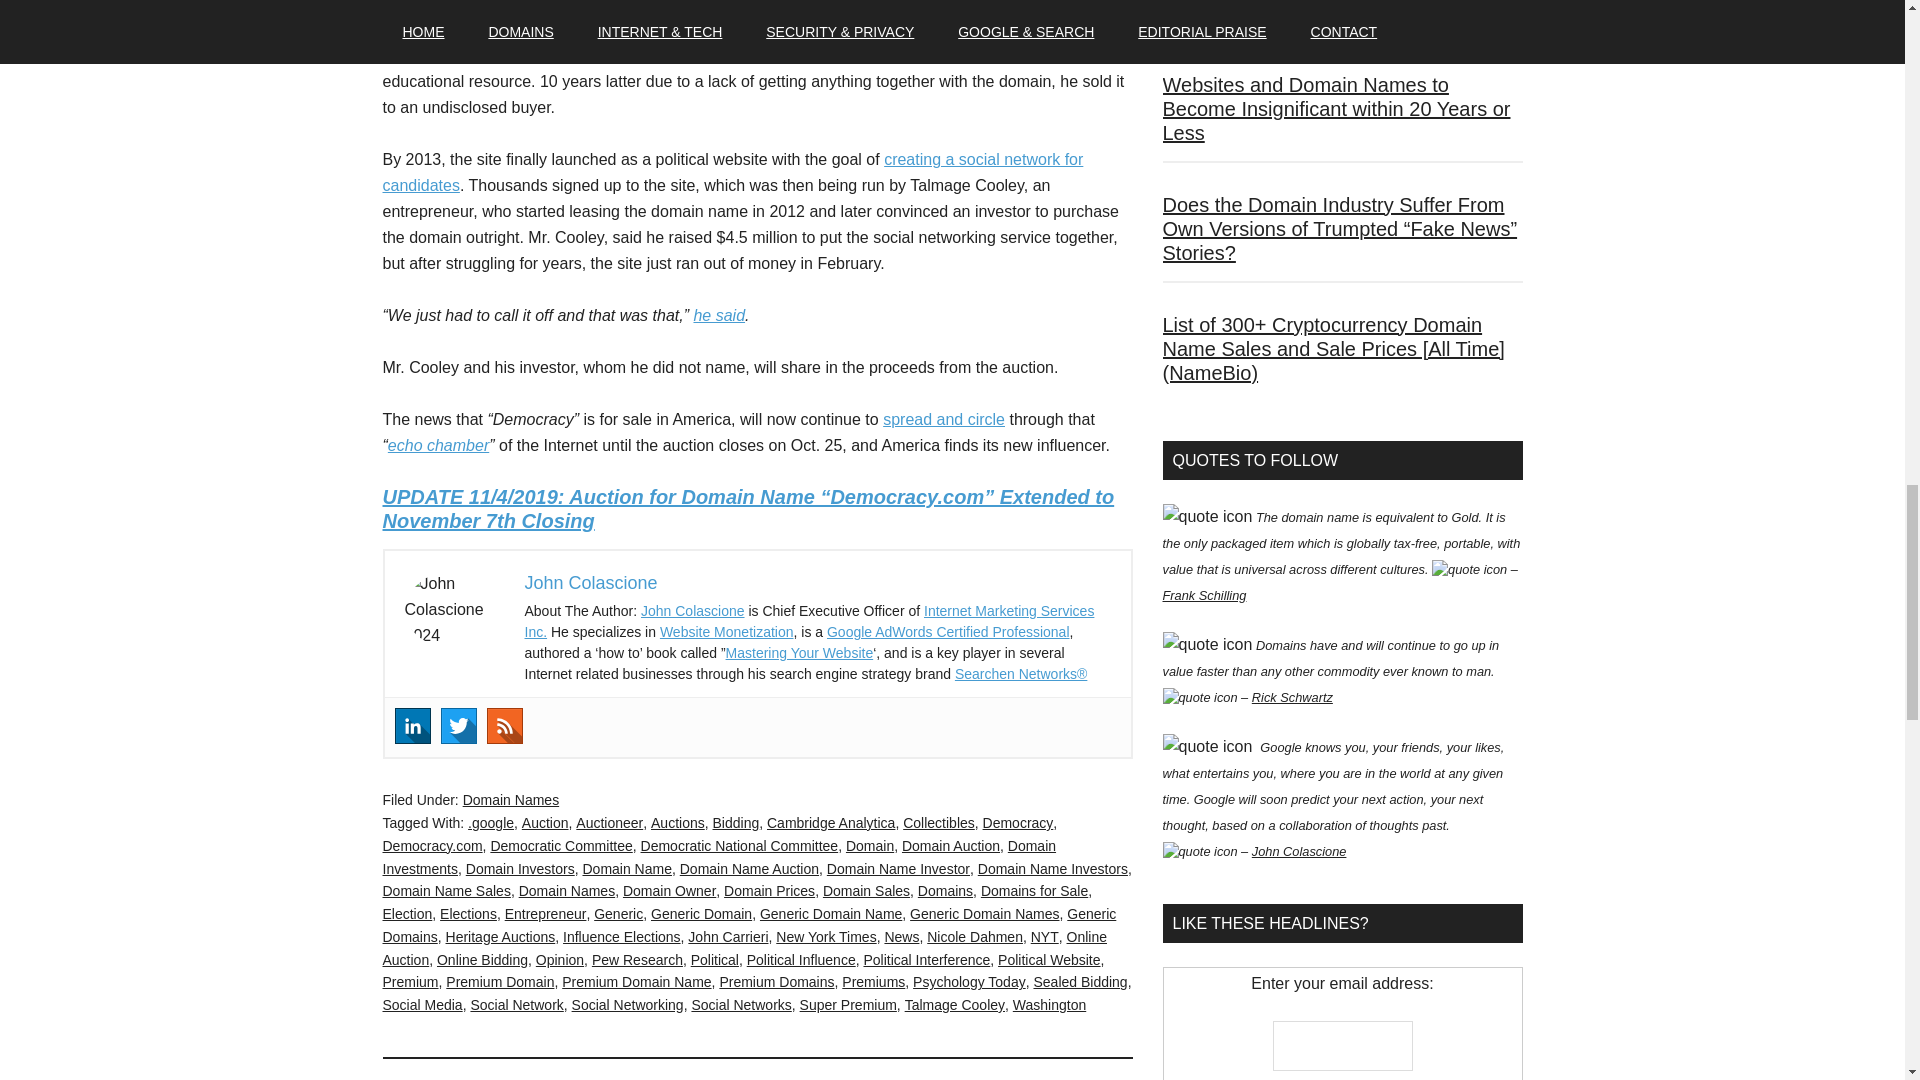 This screenshot has height=1080, width=1920. What do you see at coordinates (944, 419) in the screenshot?
I see `spread and circle` at bounding box center [944, 419].